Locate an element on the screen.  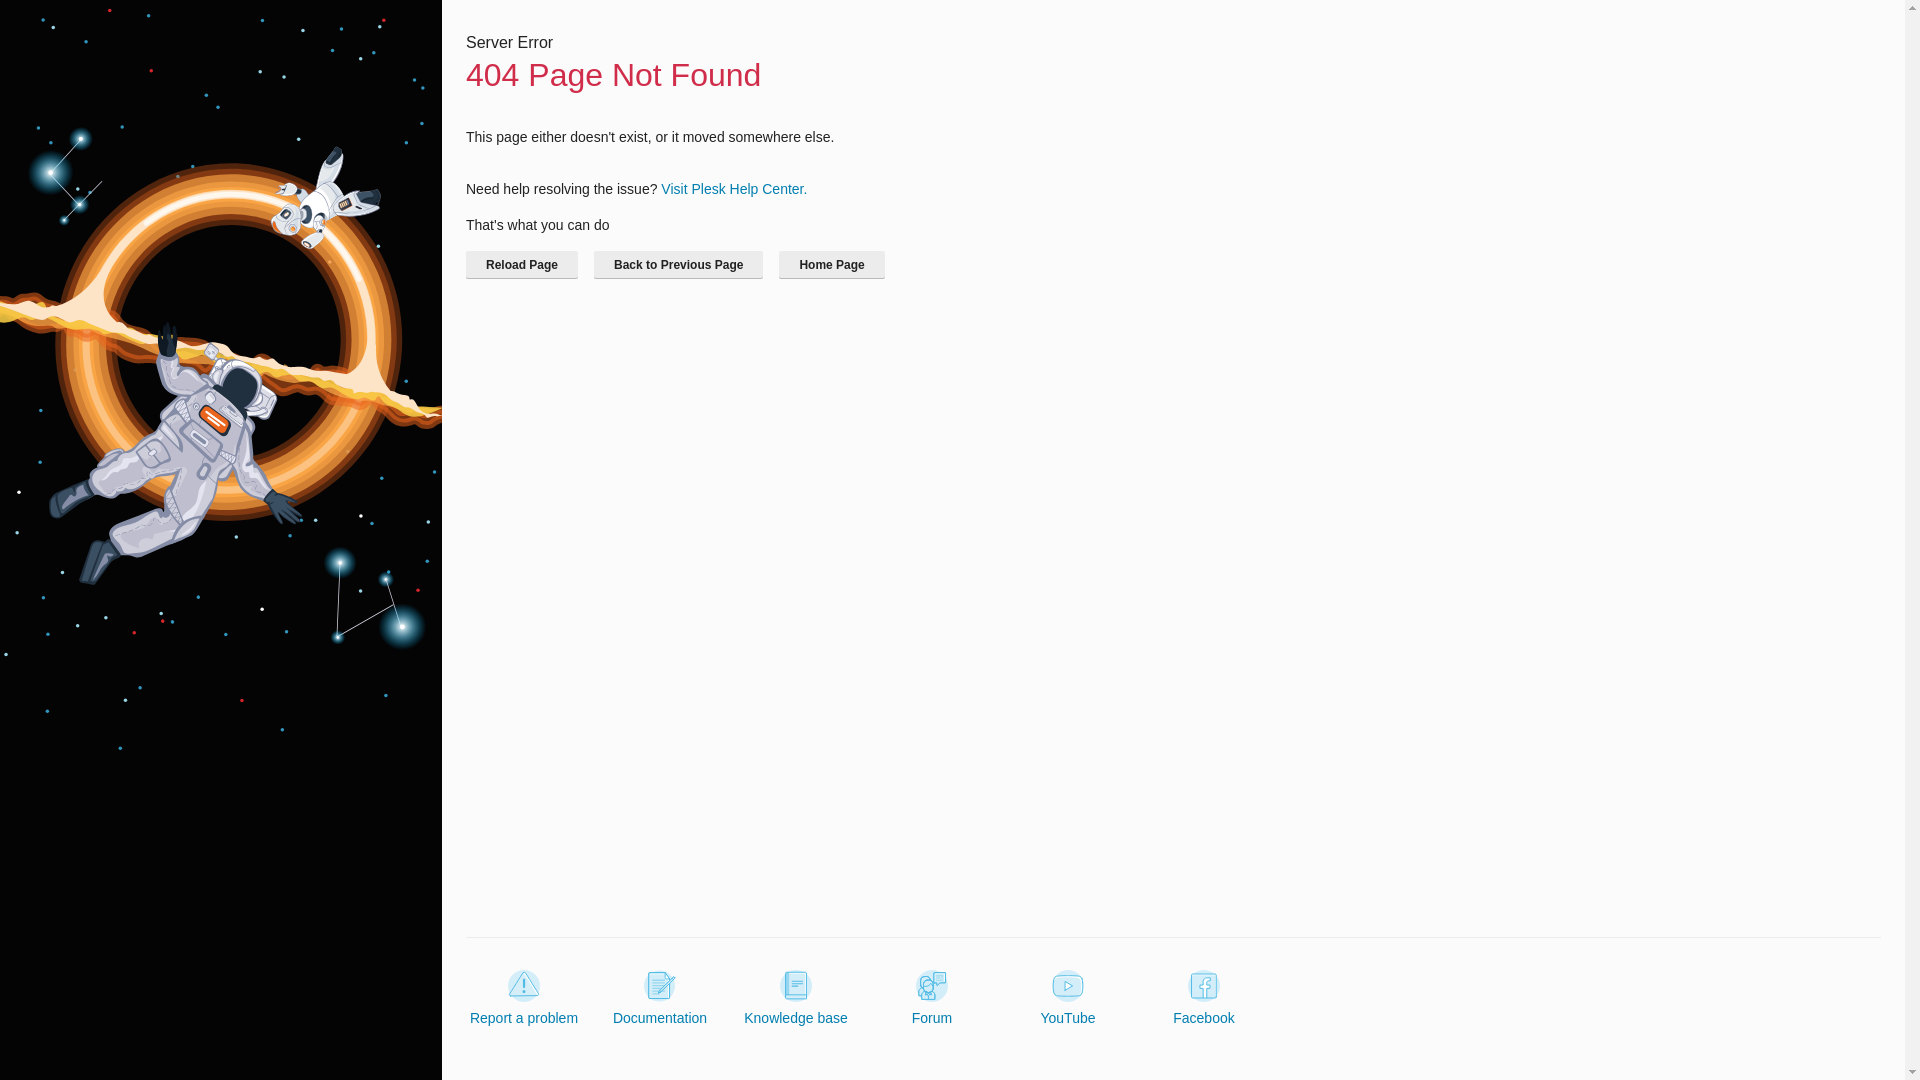
Home Page is located at coordinates (831, 264).